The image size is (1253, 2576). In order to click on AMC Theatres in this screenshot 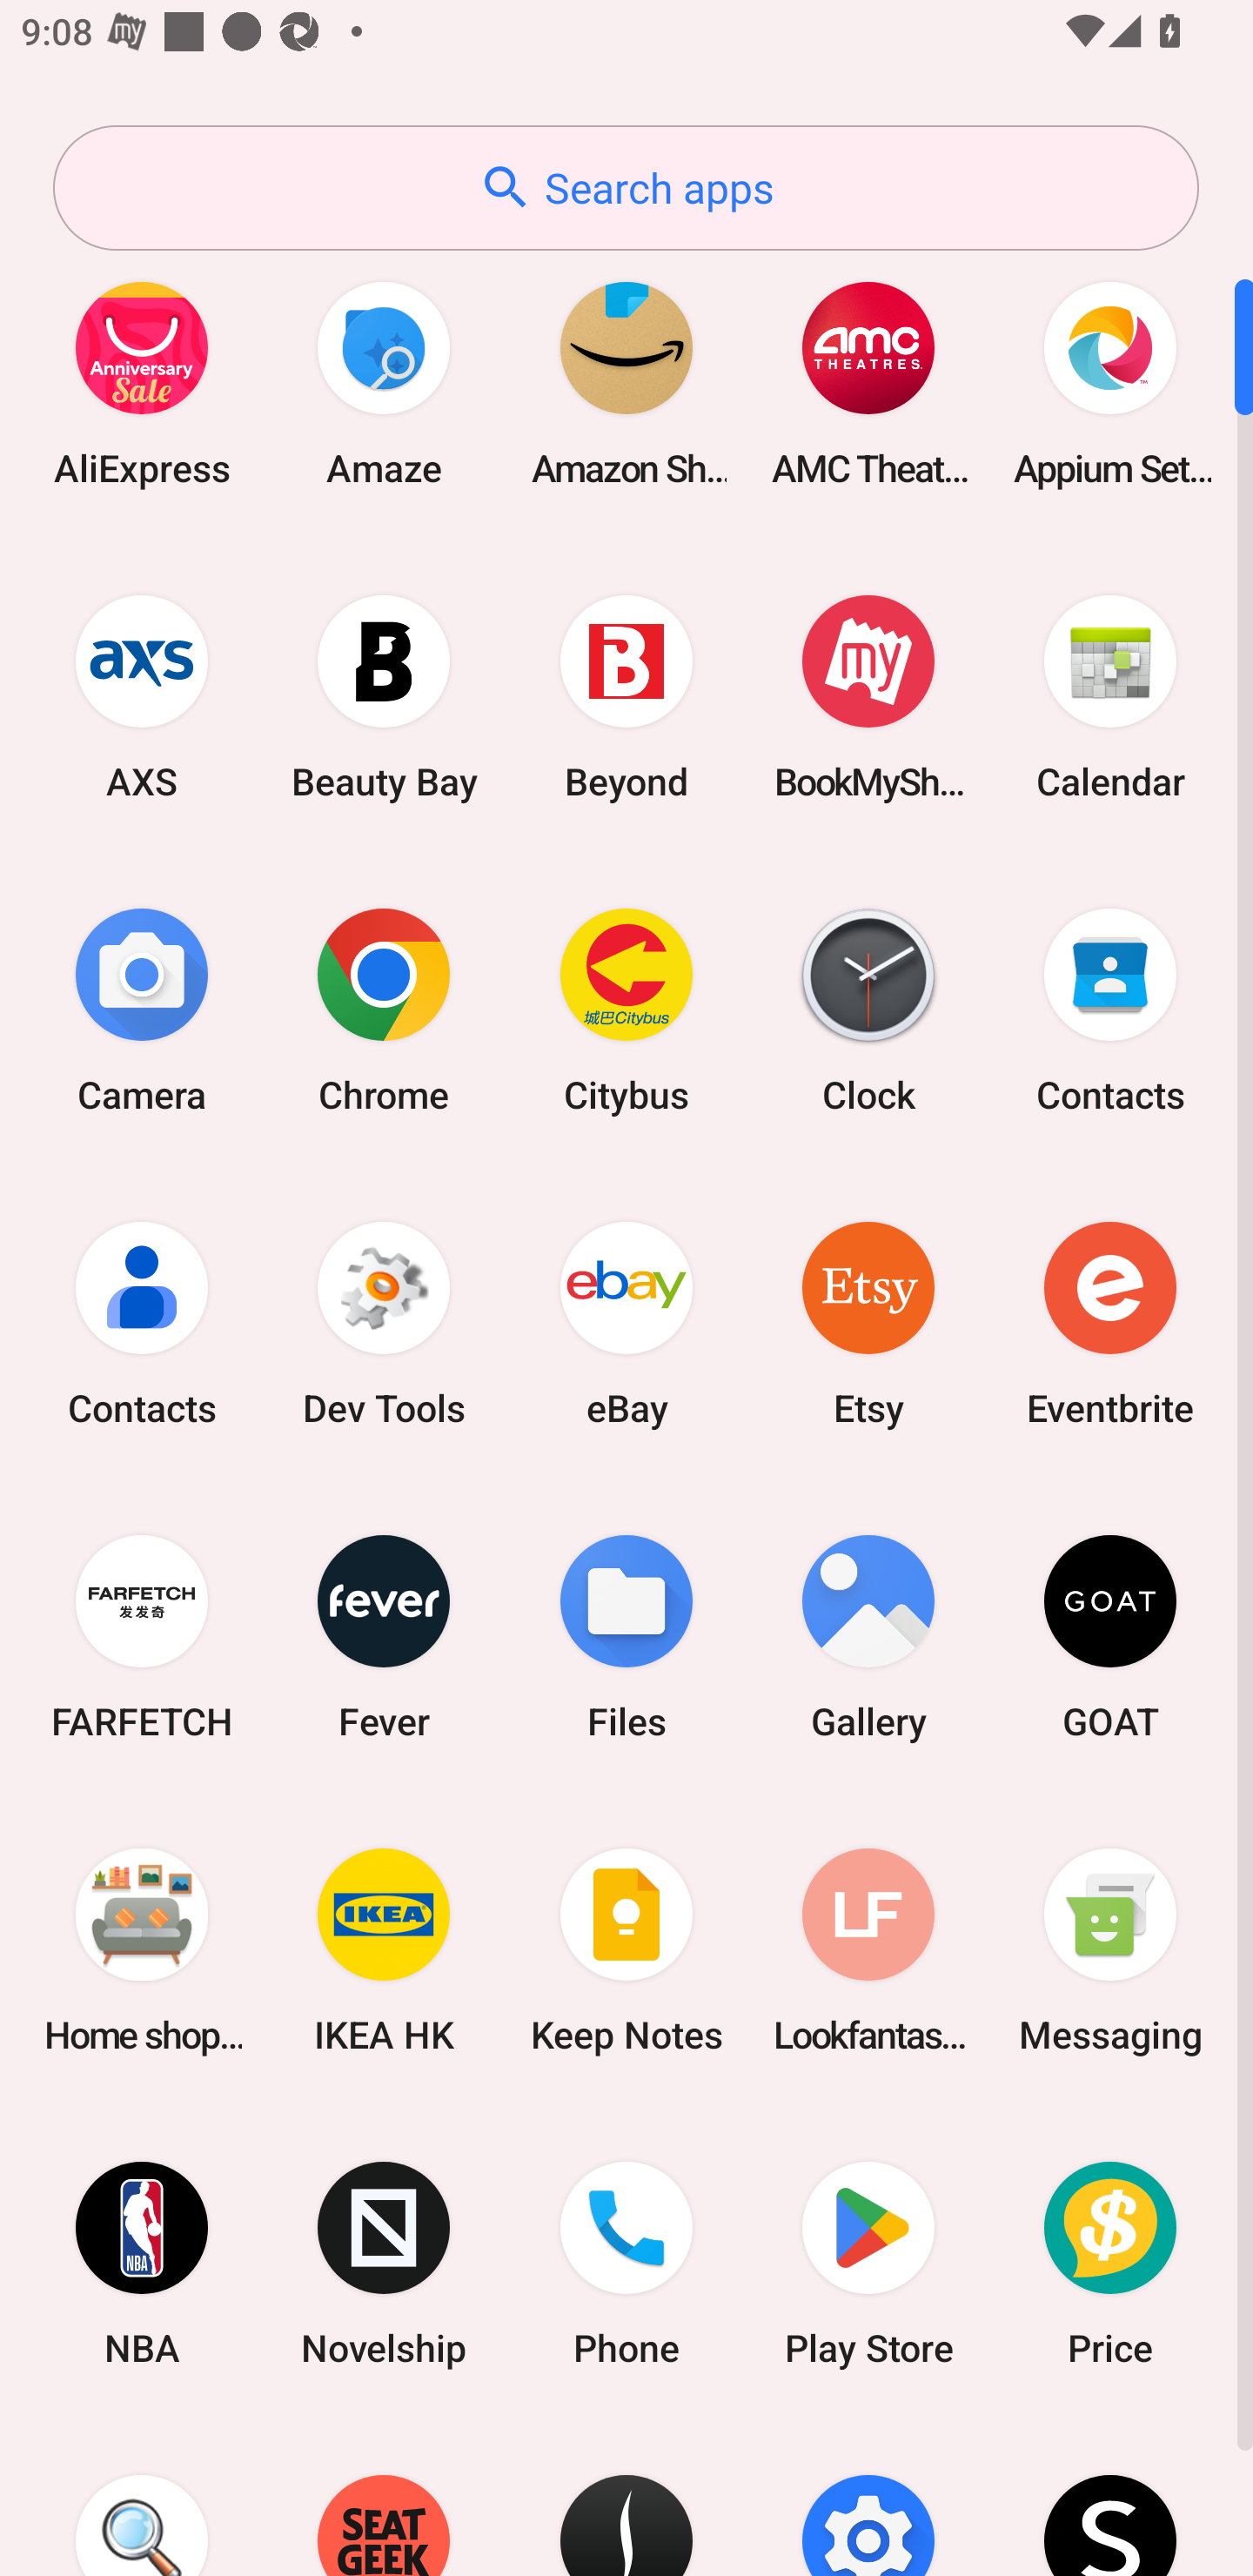, I will do `click(868, 383)`.